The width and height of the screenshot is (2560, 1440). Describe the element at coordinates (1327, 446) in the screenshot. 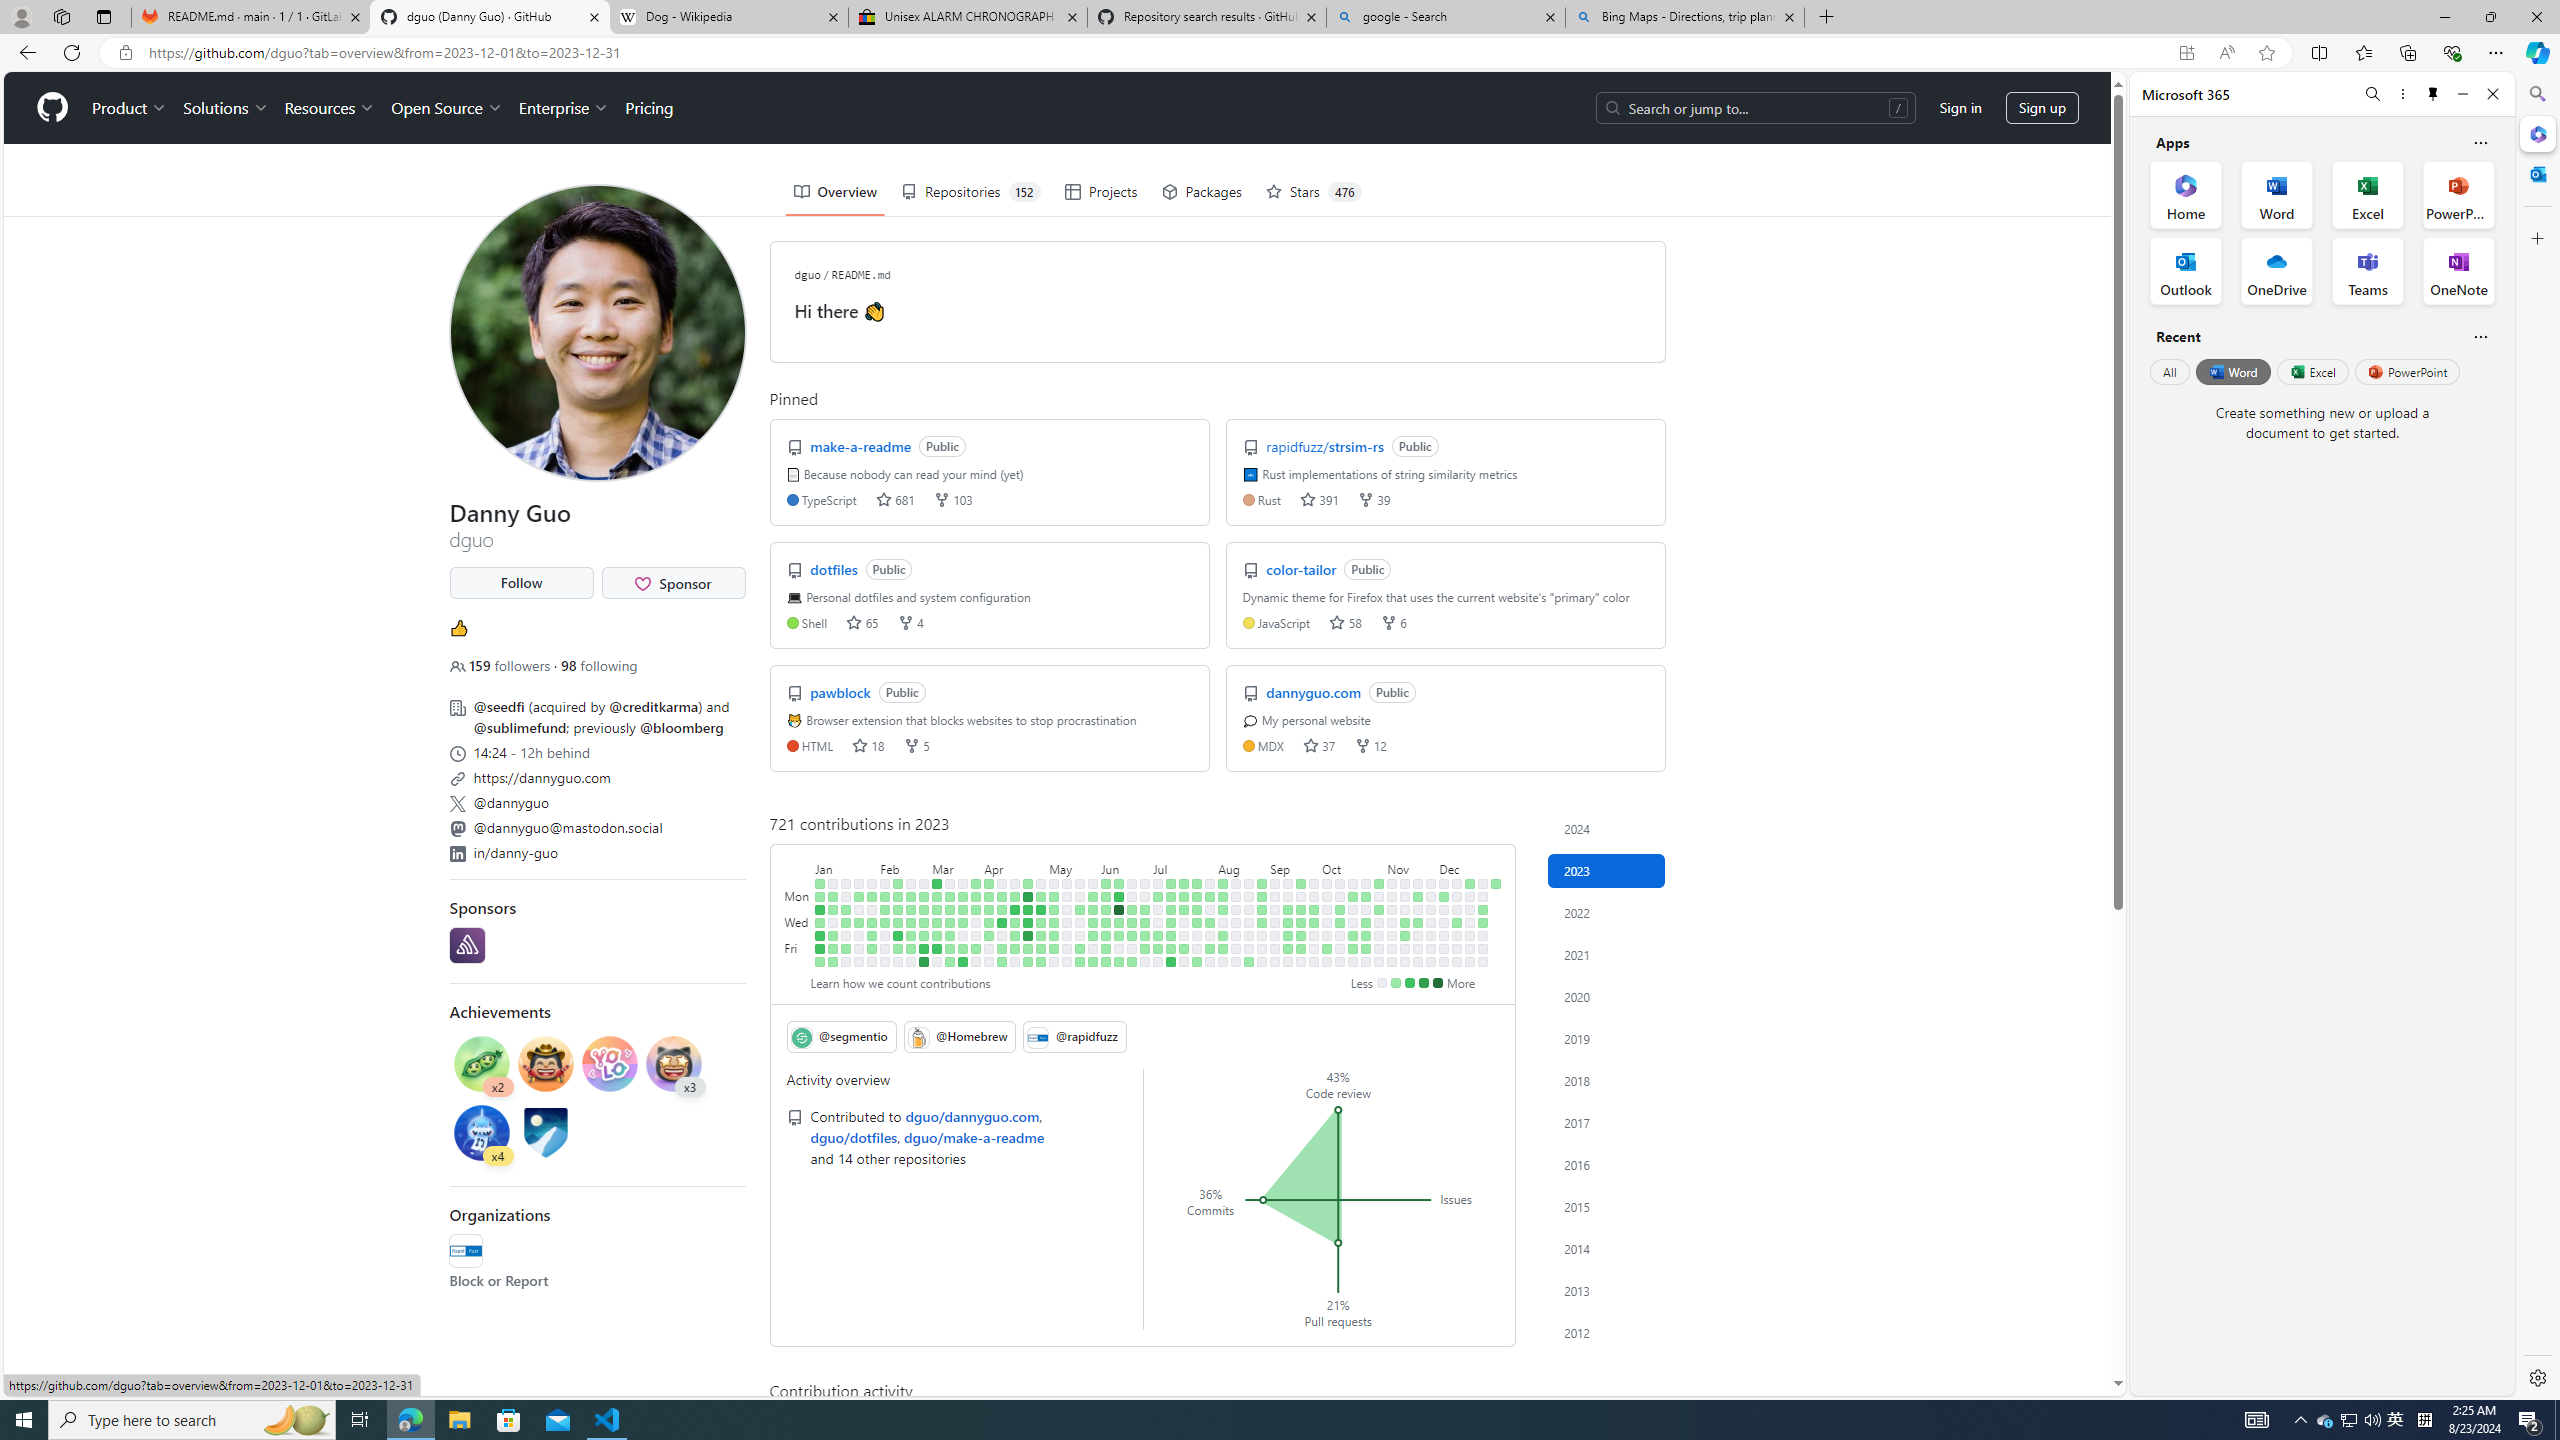

I see `rapidfuzz/strsim-rs` at that location.